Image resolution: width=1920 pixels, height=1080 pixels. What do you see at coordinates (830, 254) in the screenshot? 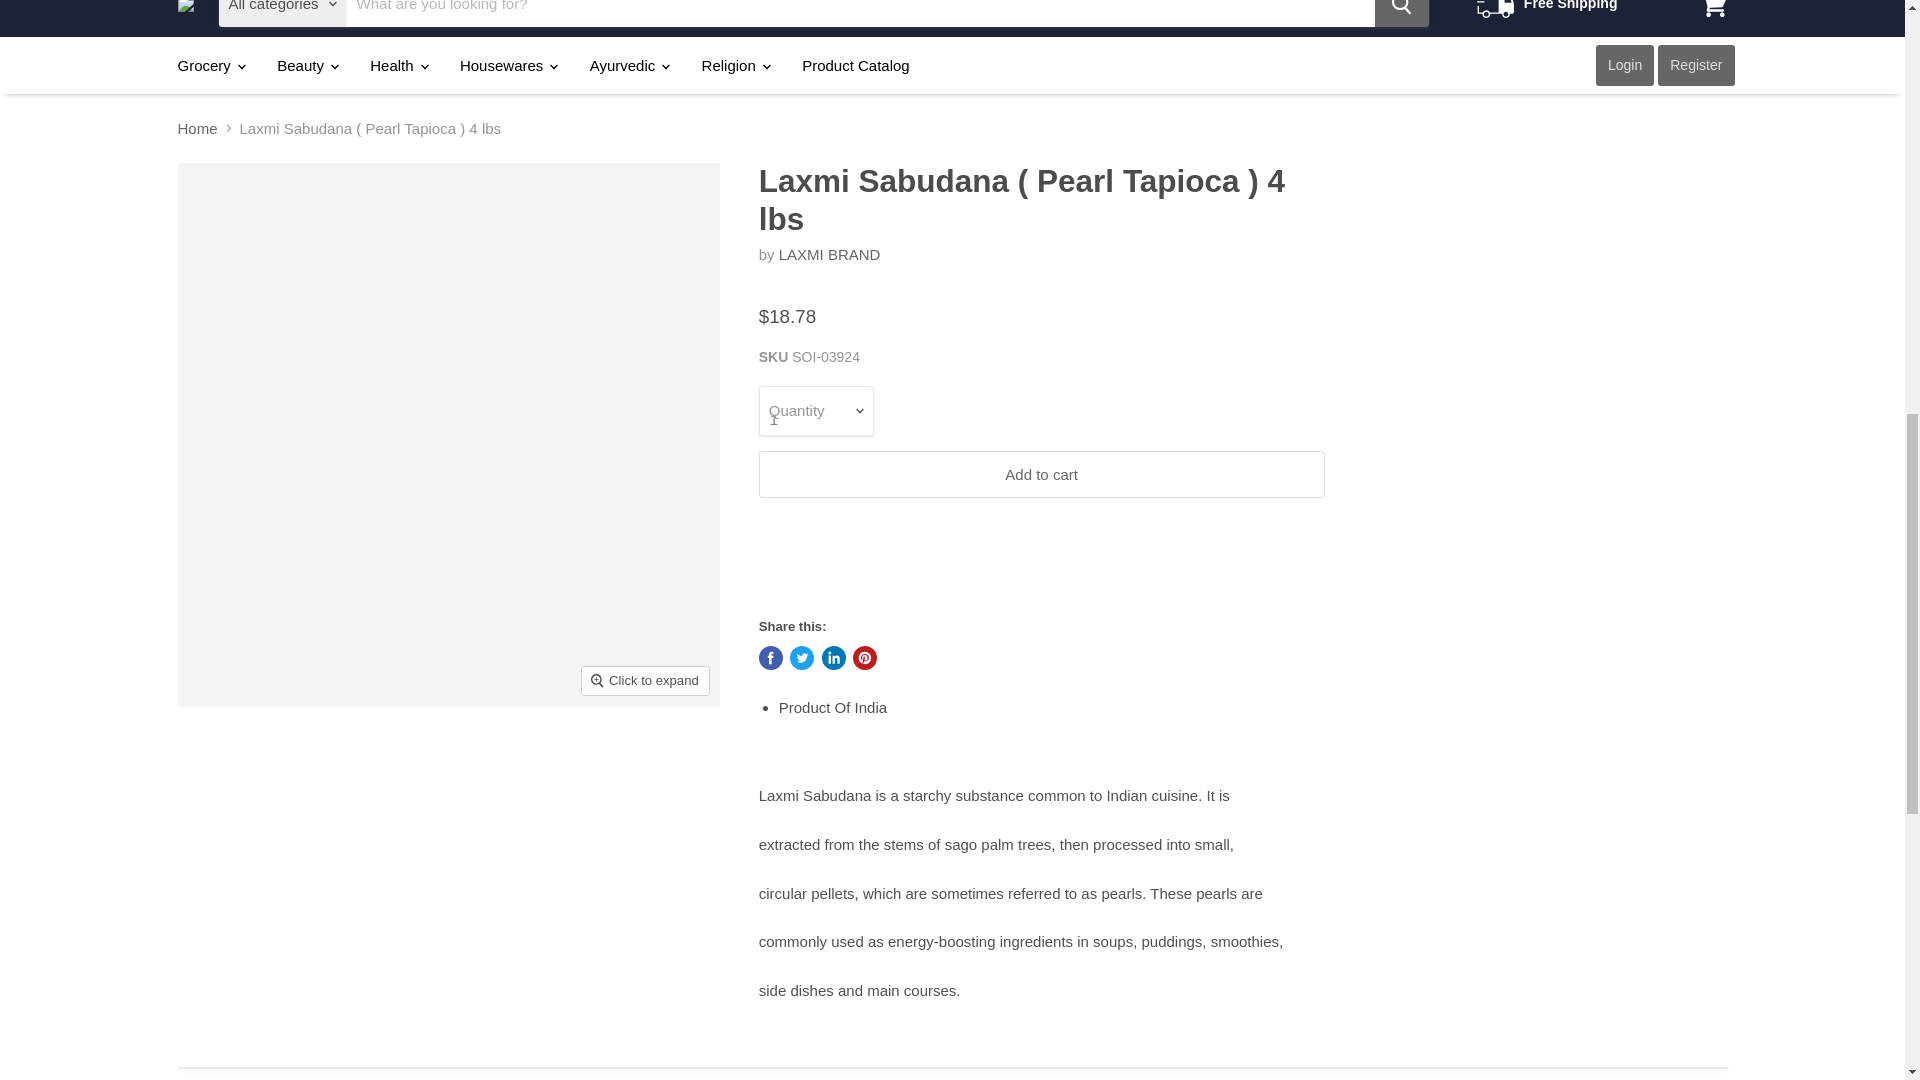
I see `LAXMI BRAND` at bounding box center [830, 254].